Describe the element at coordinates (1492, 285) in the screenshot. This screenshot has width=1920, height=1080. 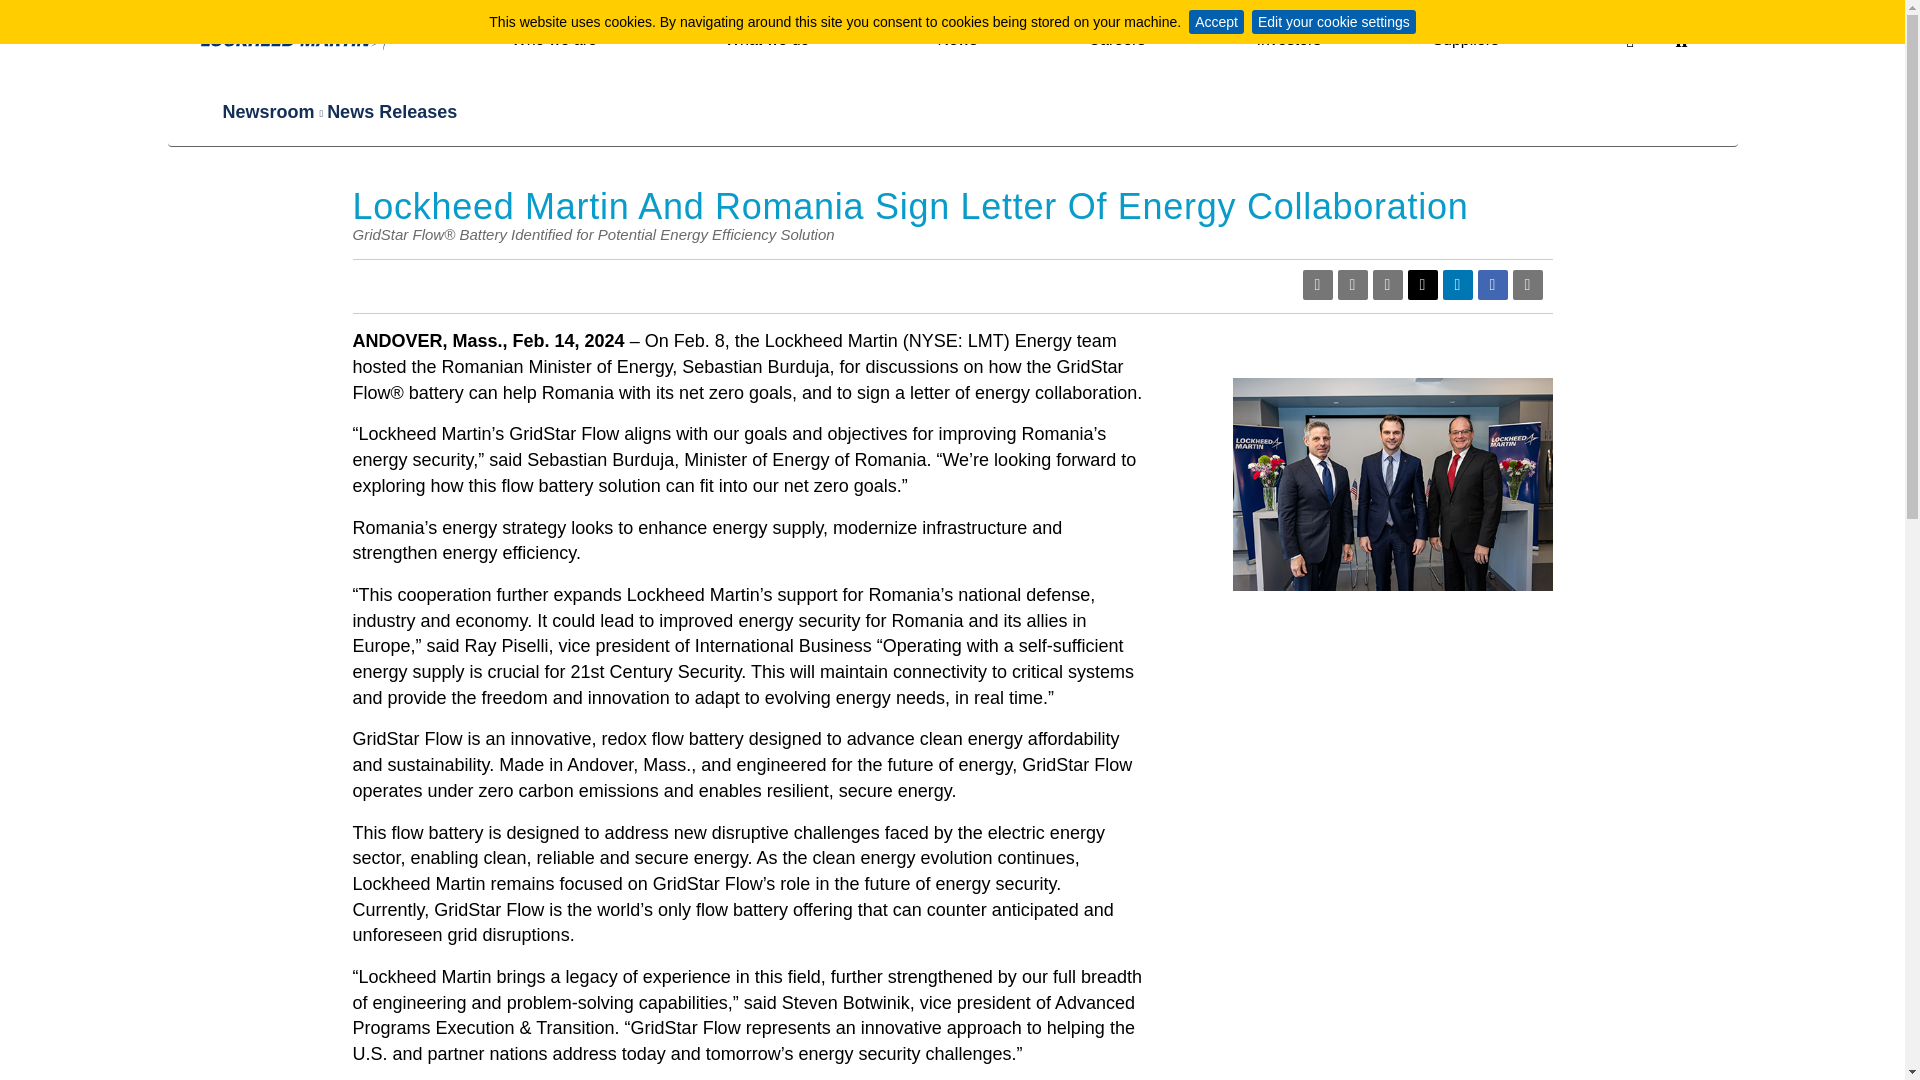
I see `Facebook Share` at that location.